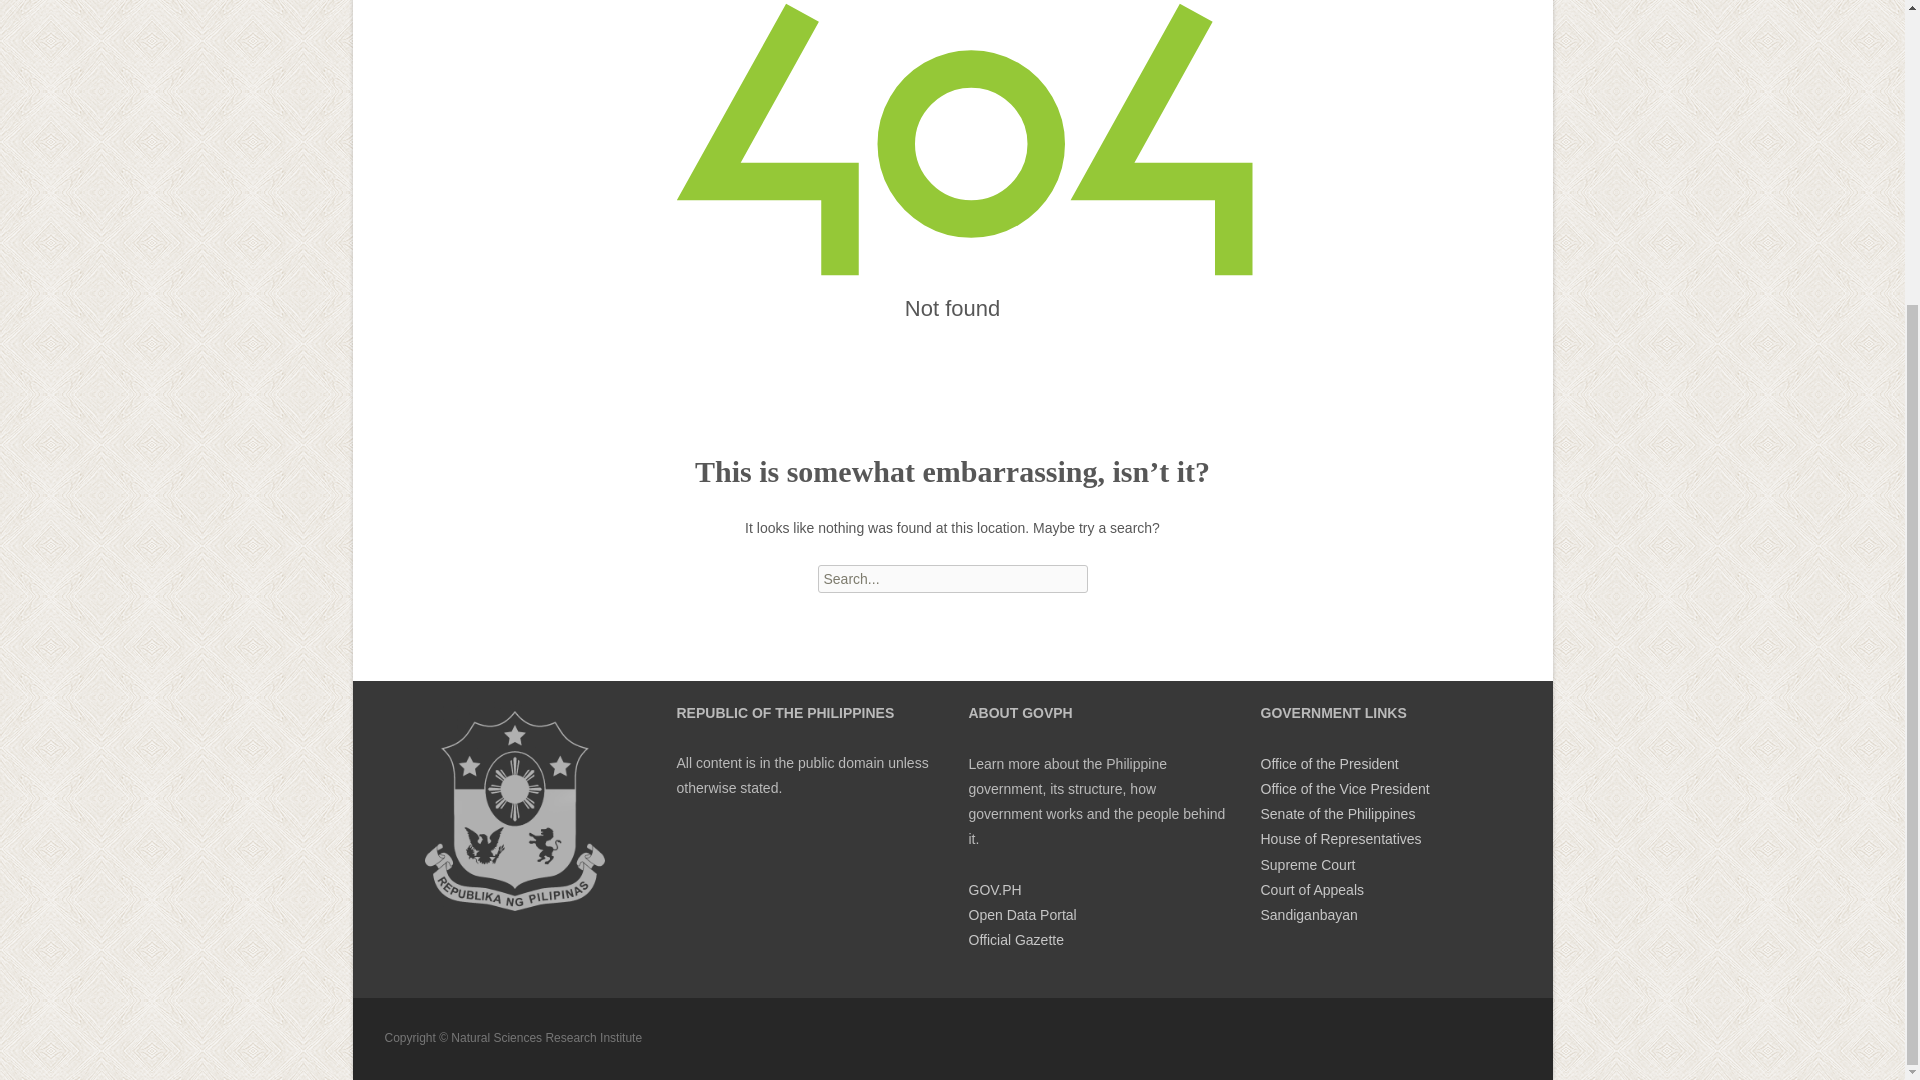  I want to click on Open Data Portal, so click(1021, 915).